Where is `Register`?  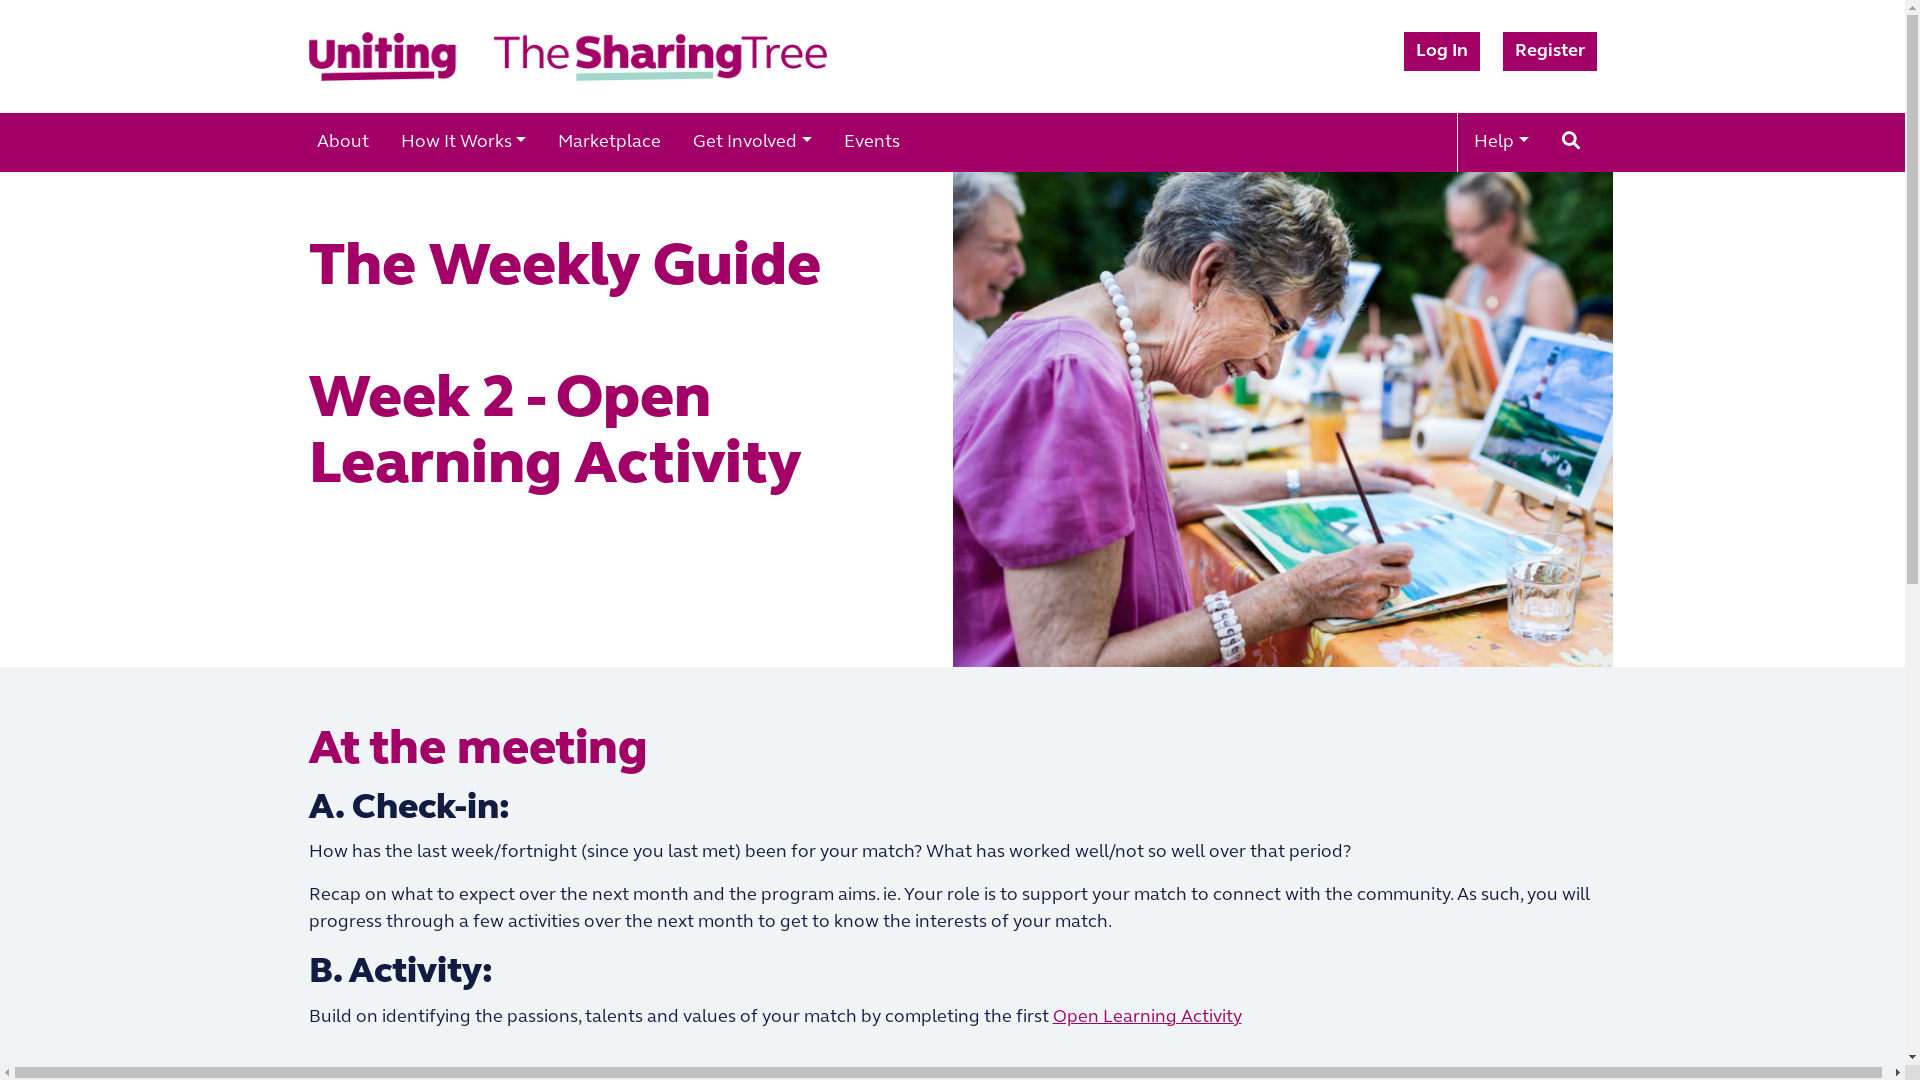
Register is located at coordinates (1549, 52).